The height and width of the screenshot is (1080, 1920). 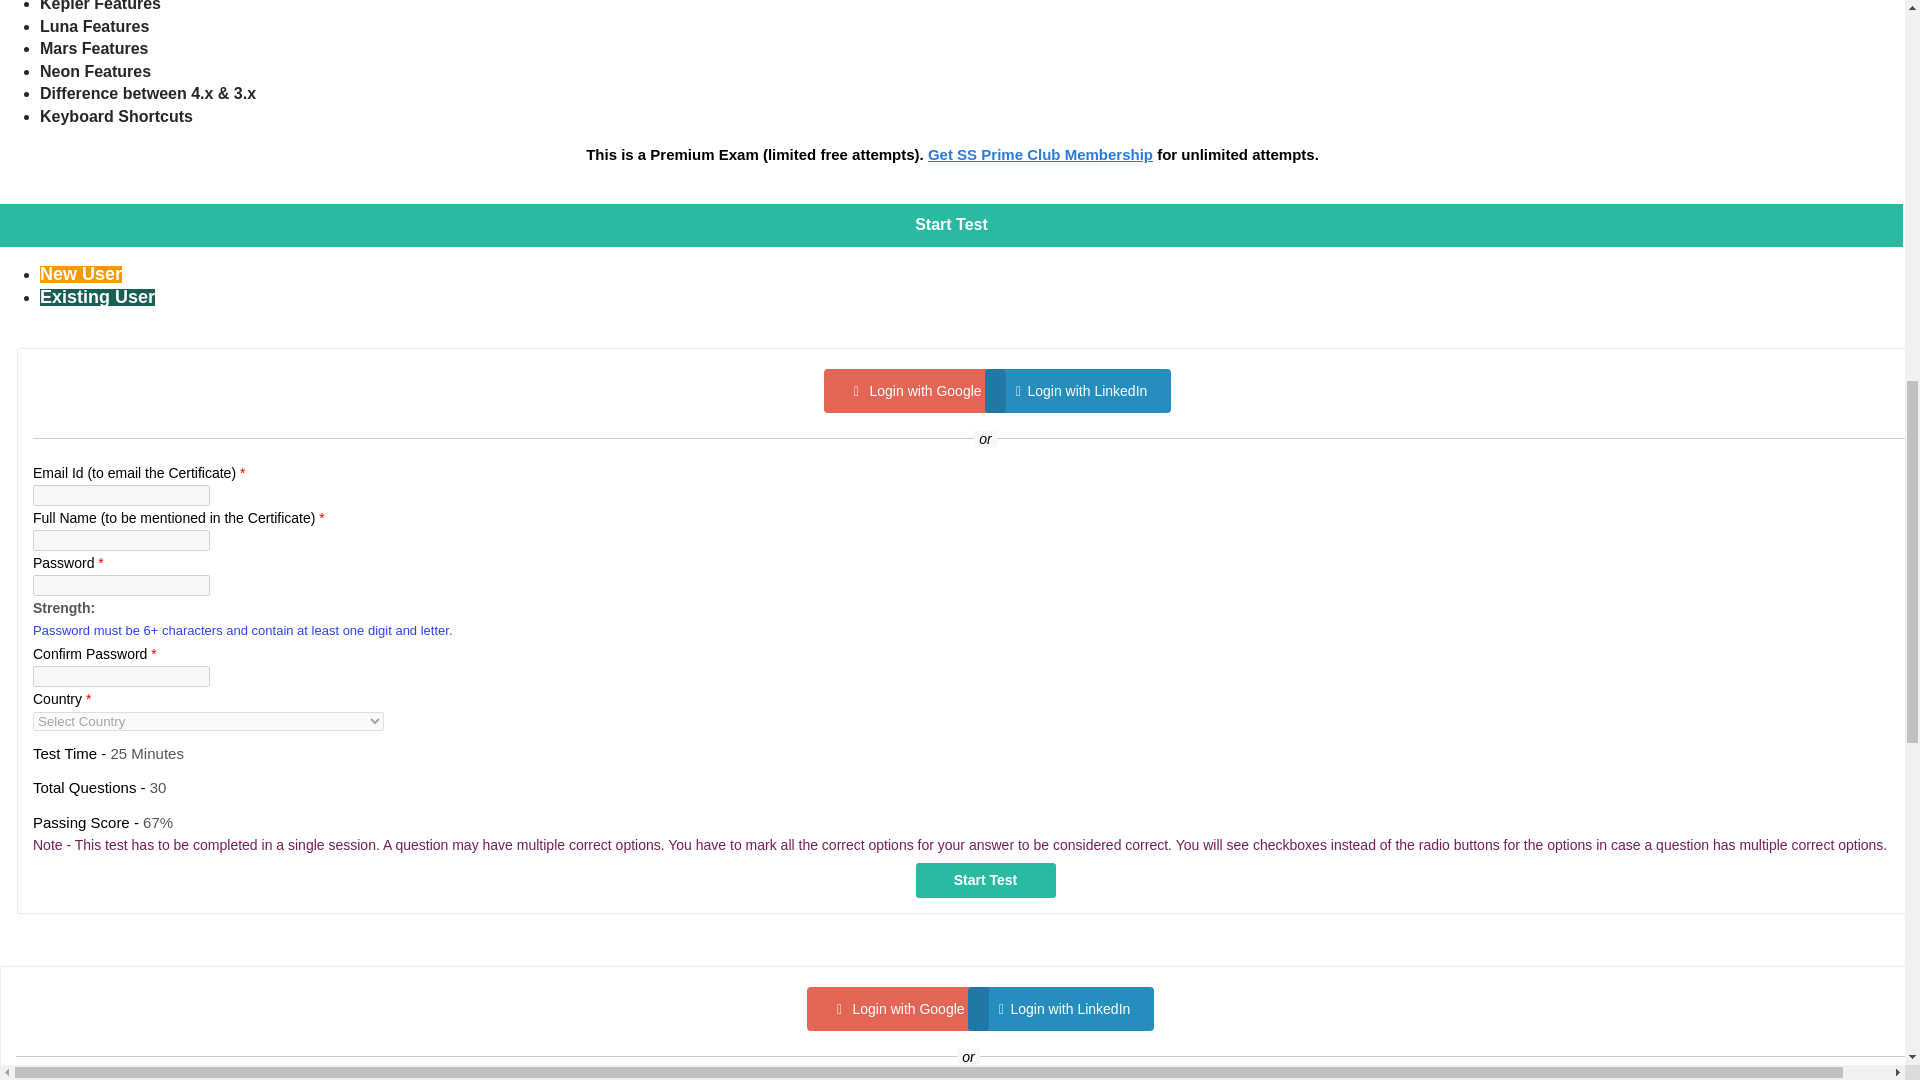 What do you see at coordinates (897, 1009) in the screenshot?
I see `Login with Google` at bounding box center [897, 1009].